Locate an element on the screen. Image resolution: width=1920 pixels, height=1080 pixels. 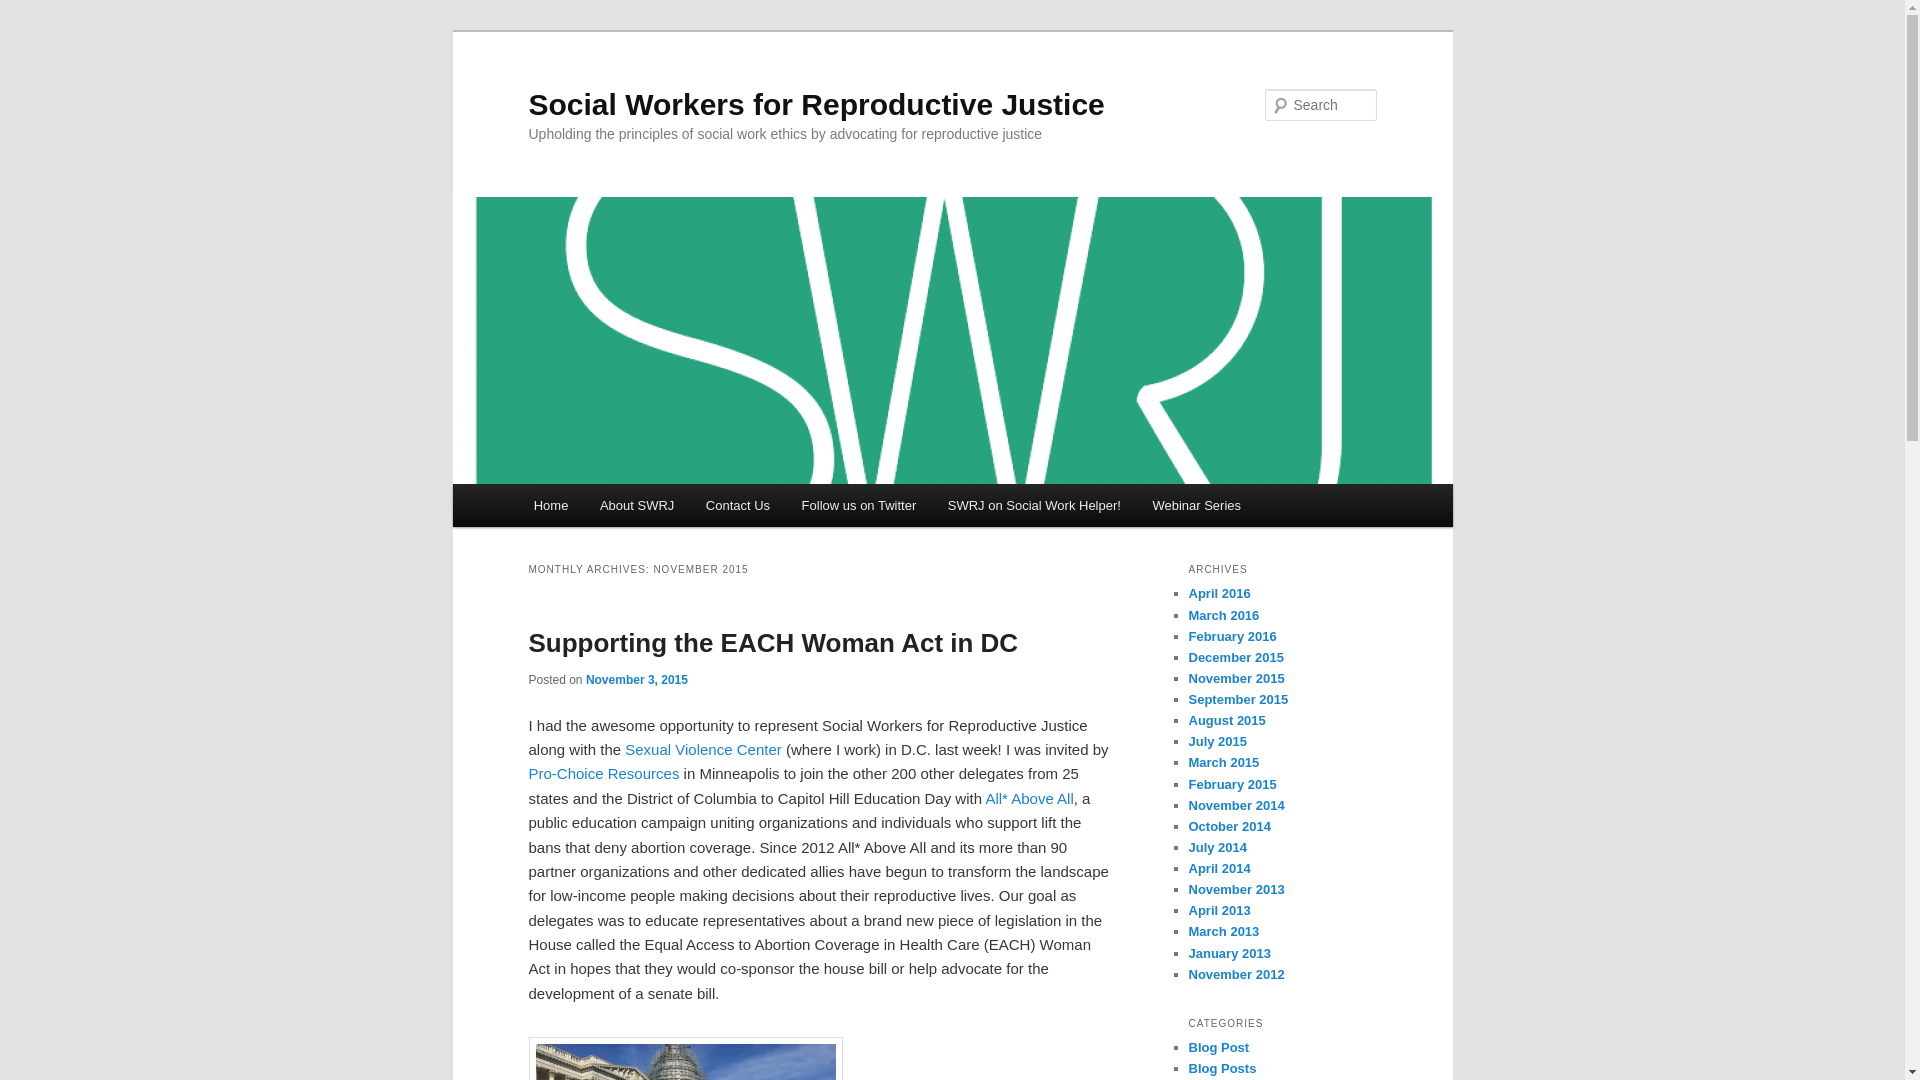
April 2013 is located at coordinates (1218, 910).